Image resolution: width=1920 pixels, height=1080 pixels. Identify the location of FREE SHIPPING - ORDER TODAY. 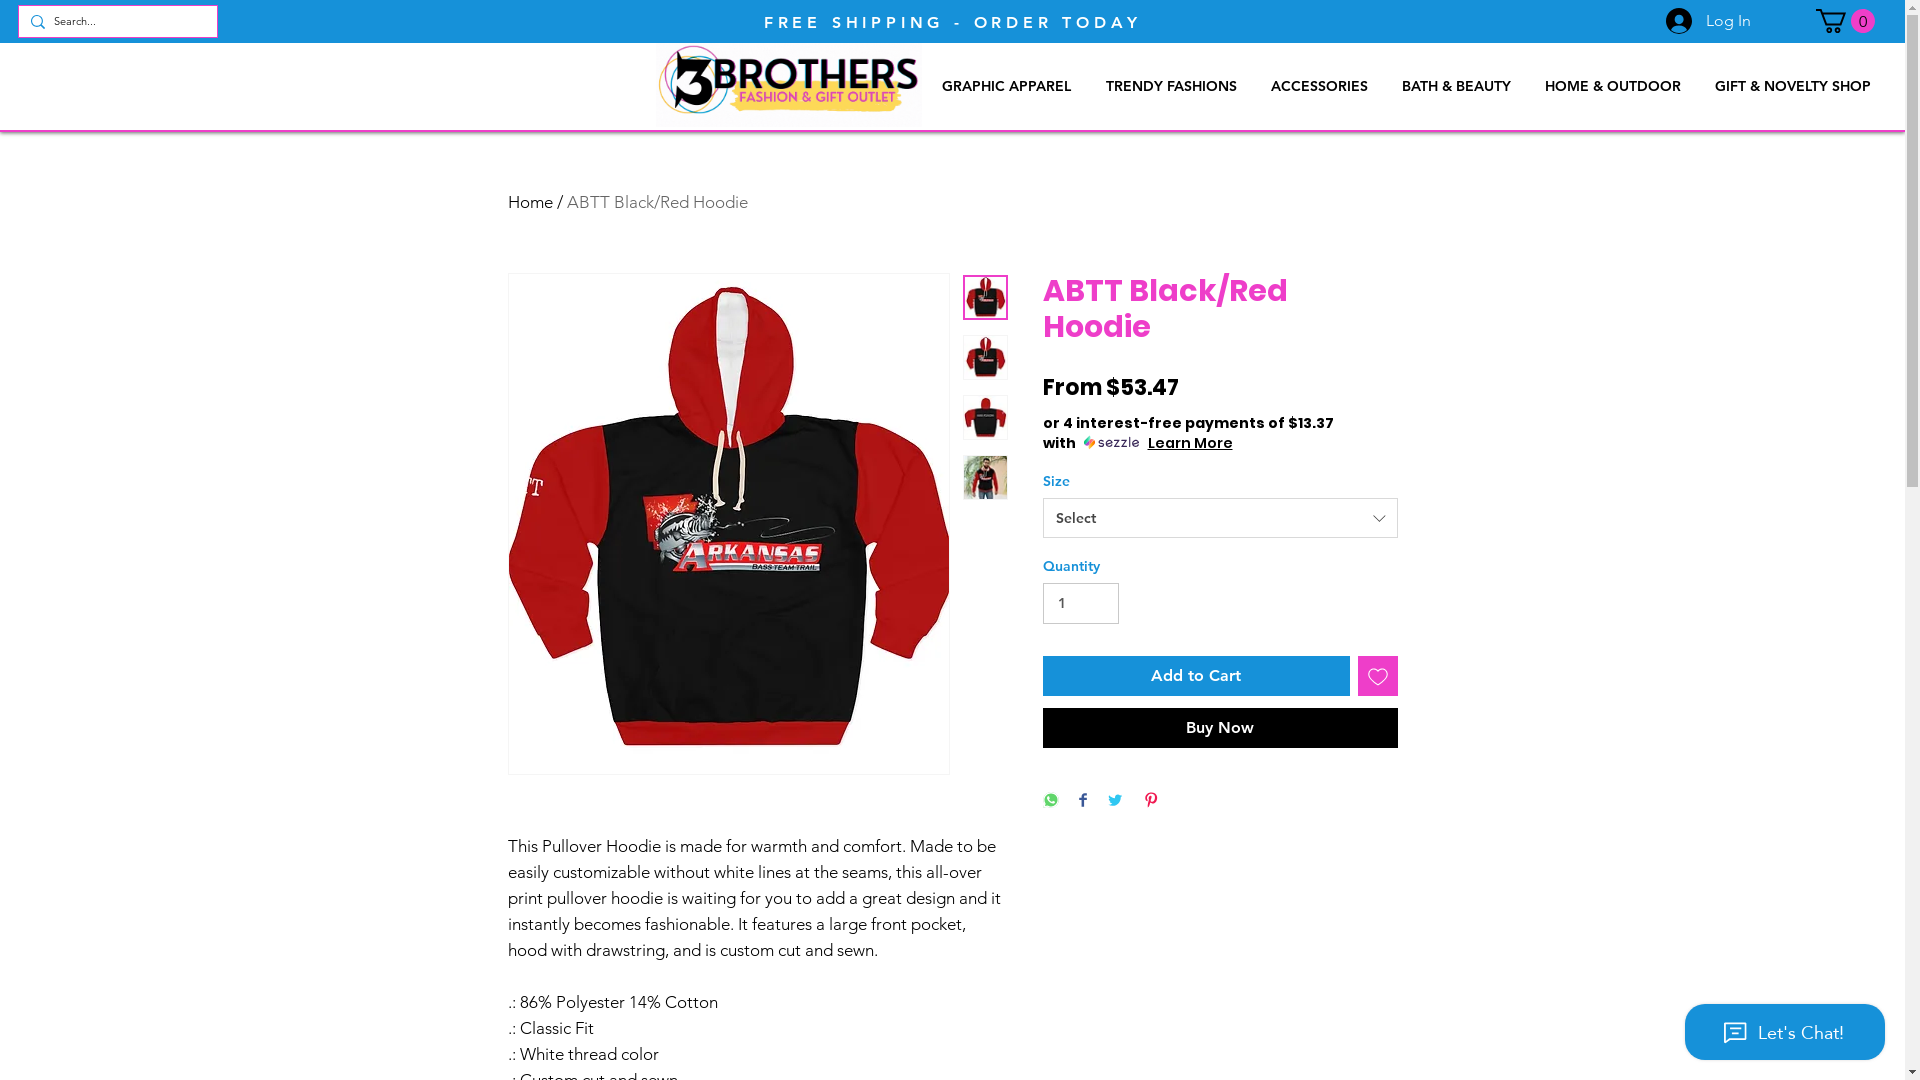
(953, 22).